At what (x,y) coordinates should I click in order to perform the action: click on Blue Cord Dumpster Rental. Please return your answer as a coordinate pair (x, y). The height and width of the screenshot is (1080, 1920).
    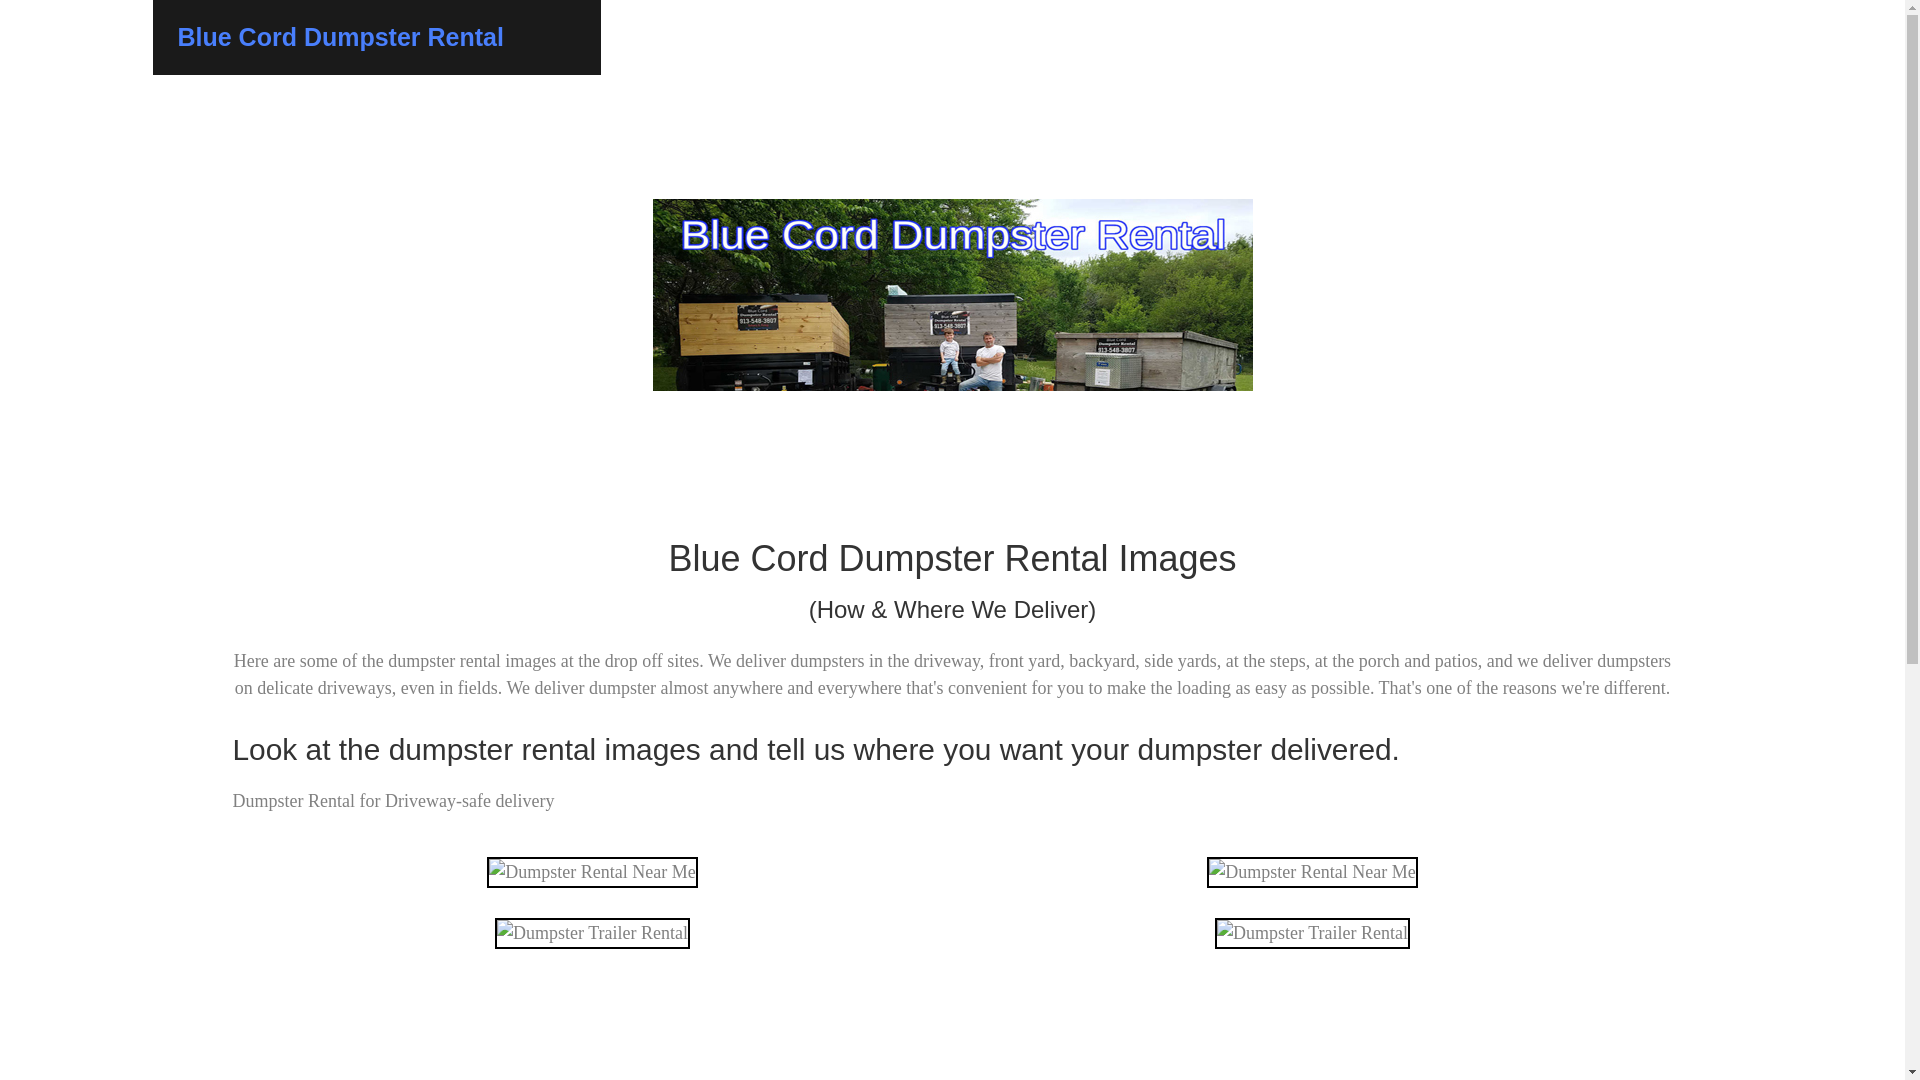
    Looking at the image, I should click on (952, 1029).